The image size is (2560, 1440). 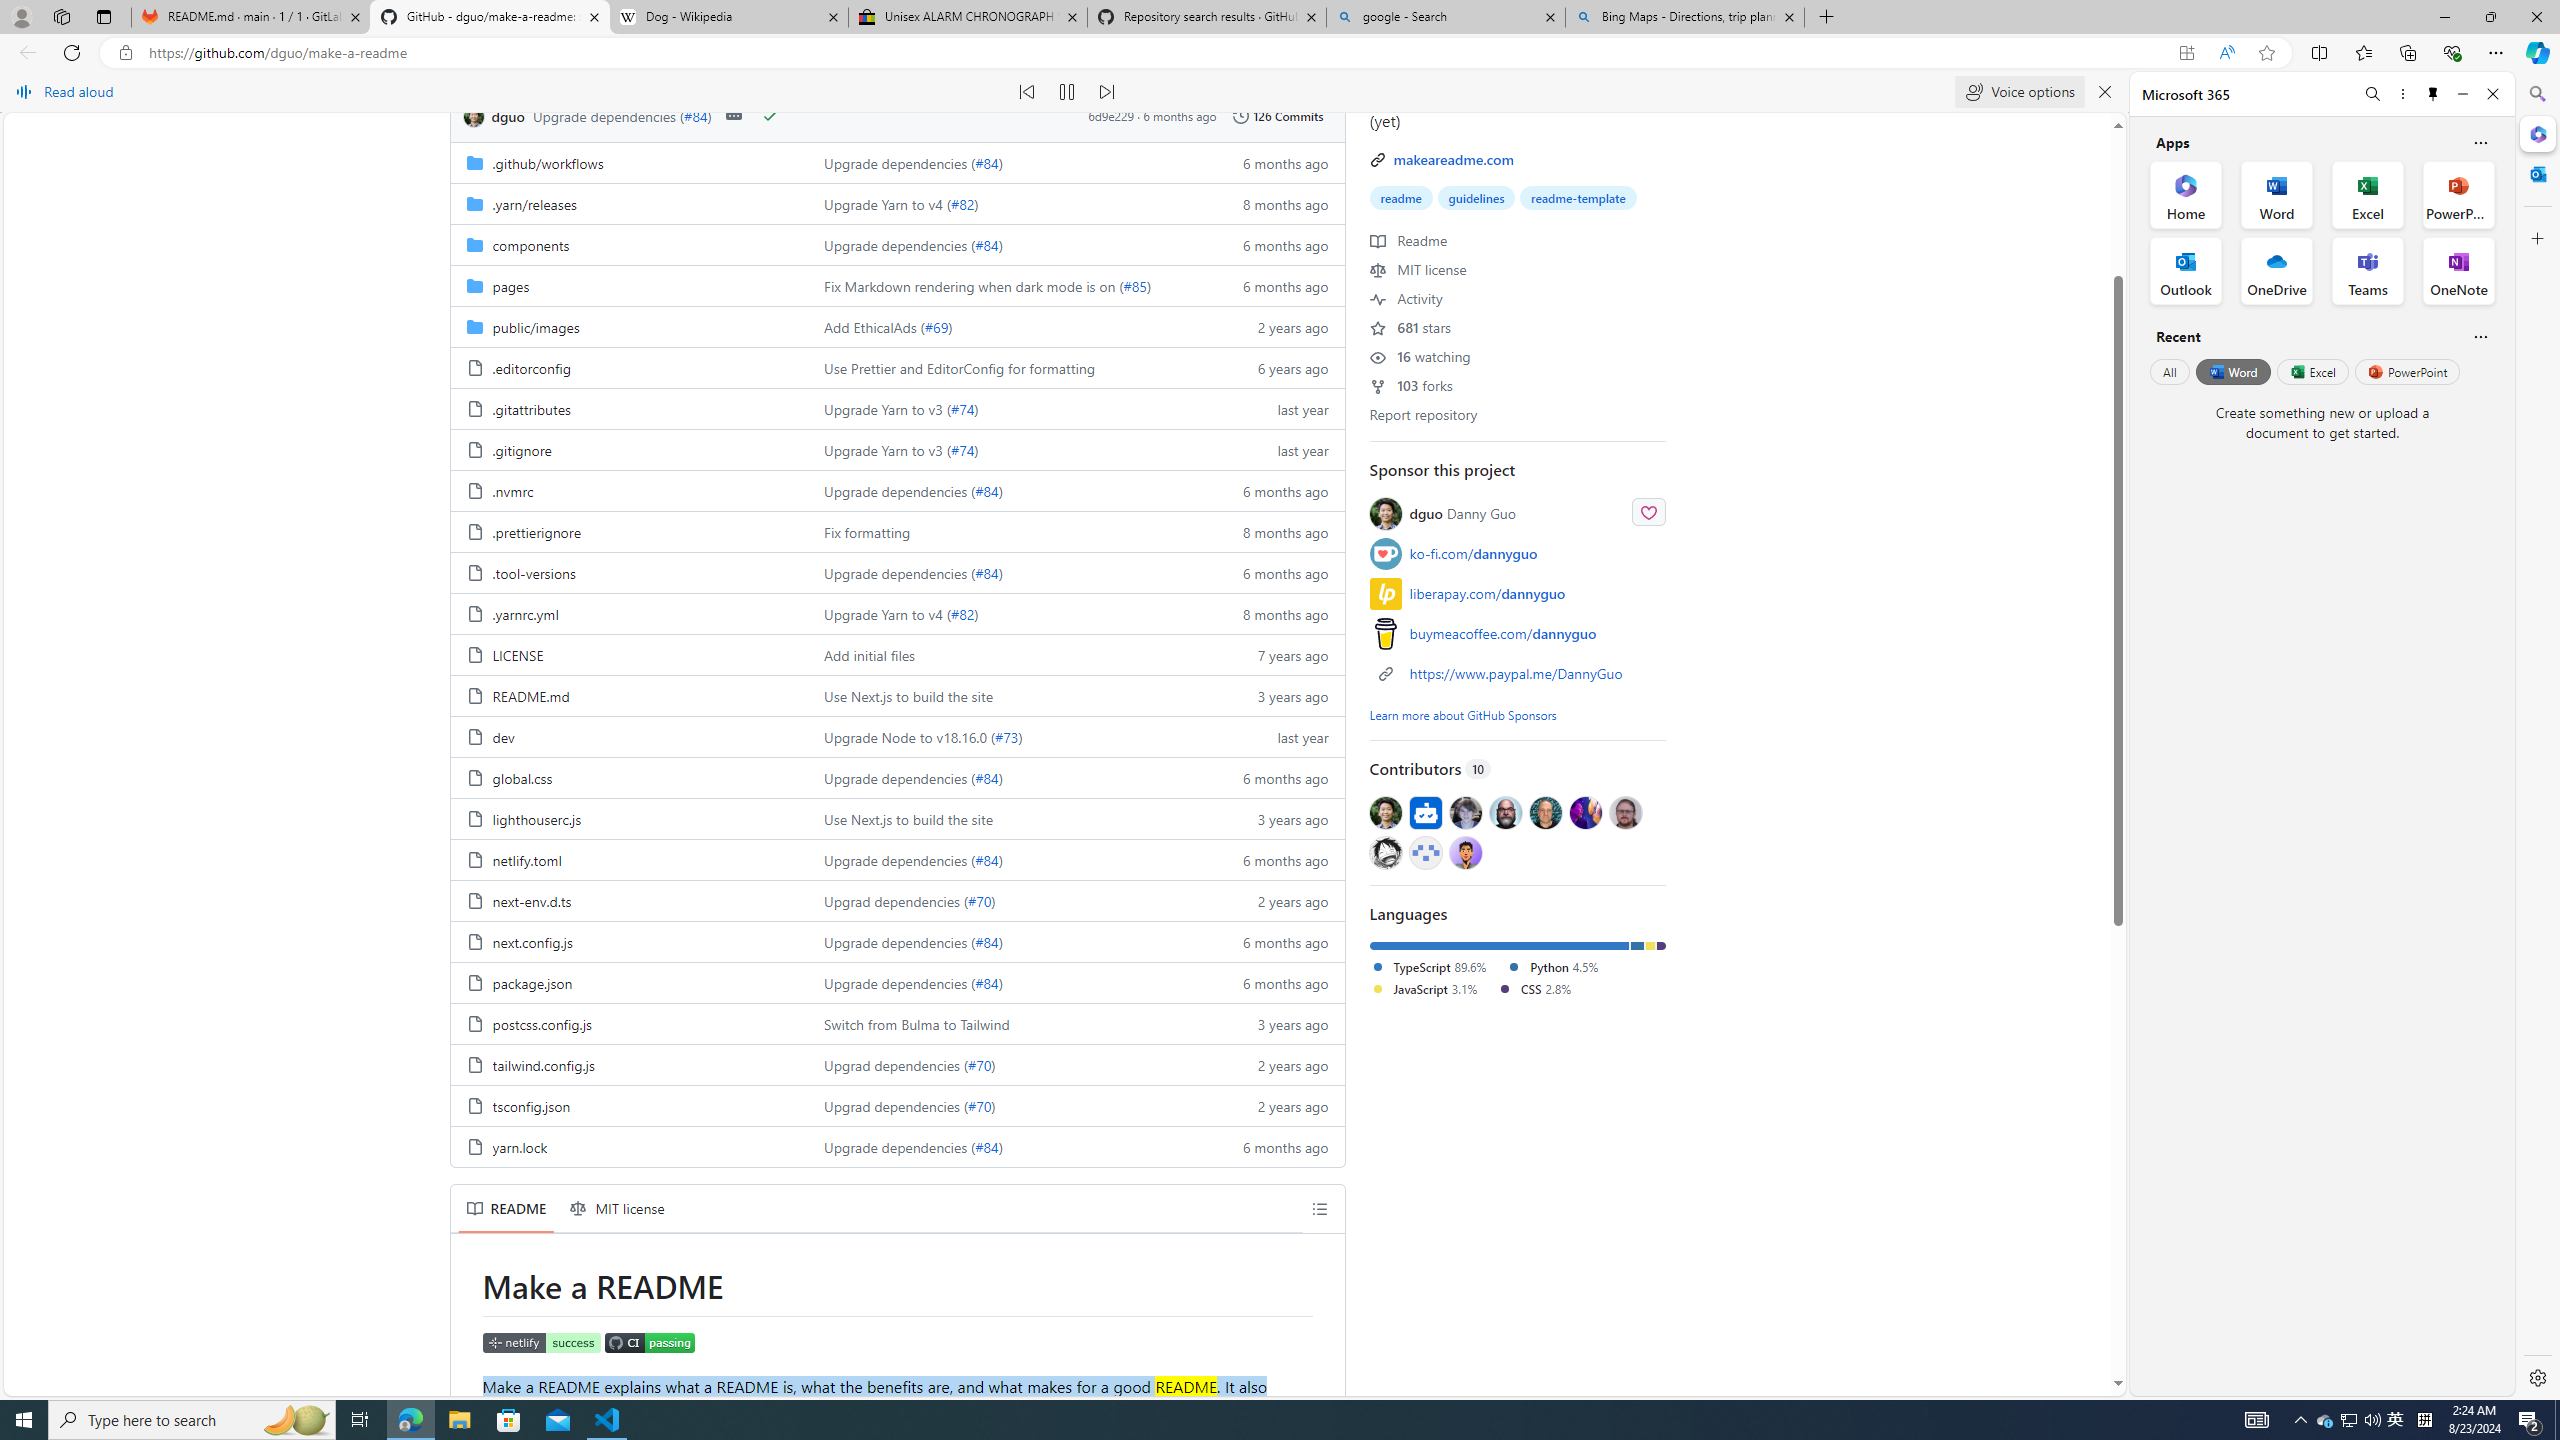 What do you see at coordinates (530, 368) in the screenshot?
I see `.editorconfig, (File)` at bounding box center [530, 368].